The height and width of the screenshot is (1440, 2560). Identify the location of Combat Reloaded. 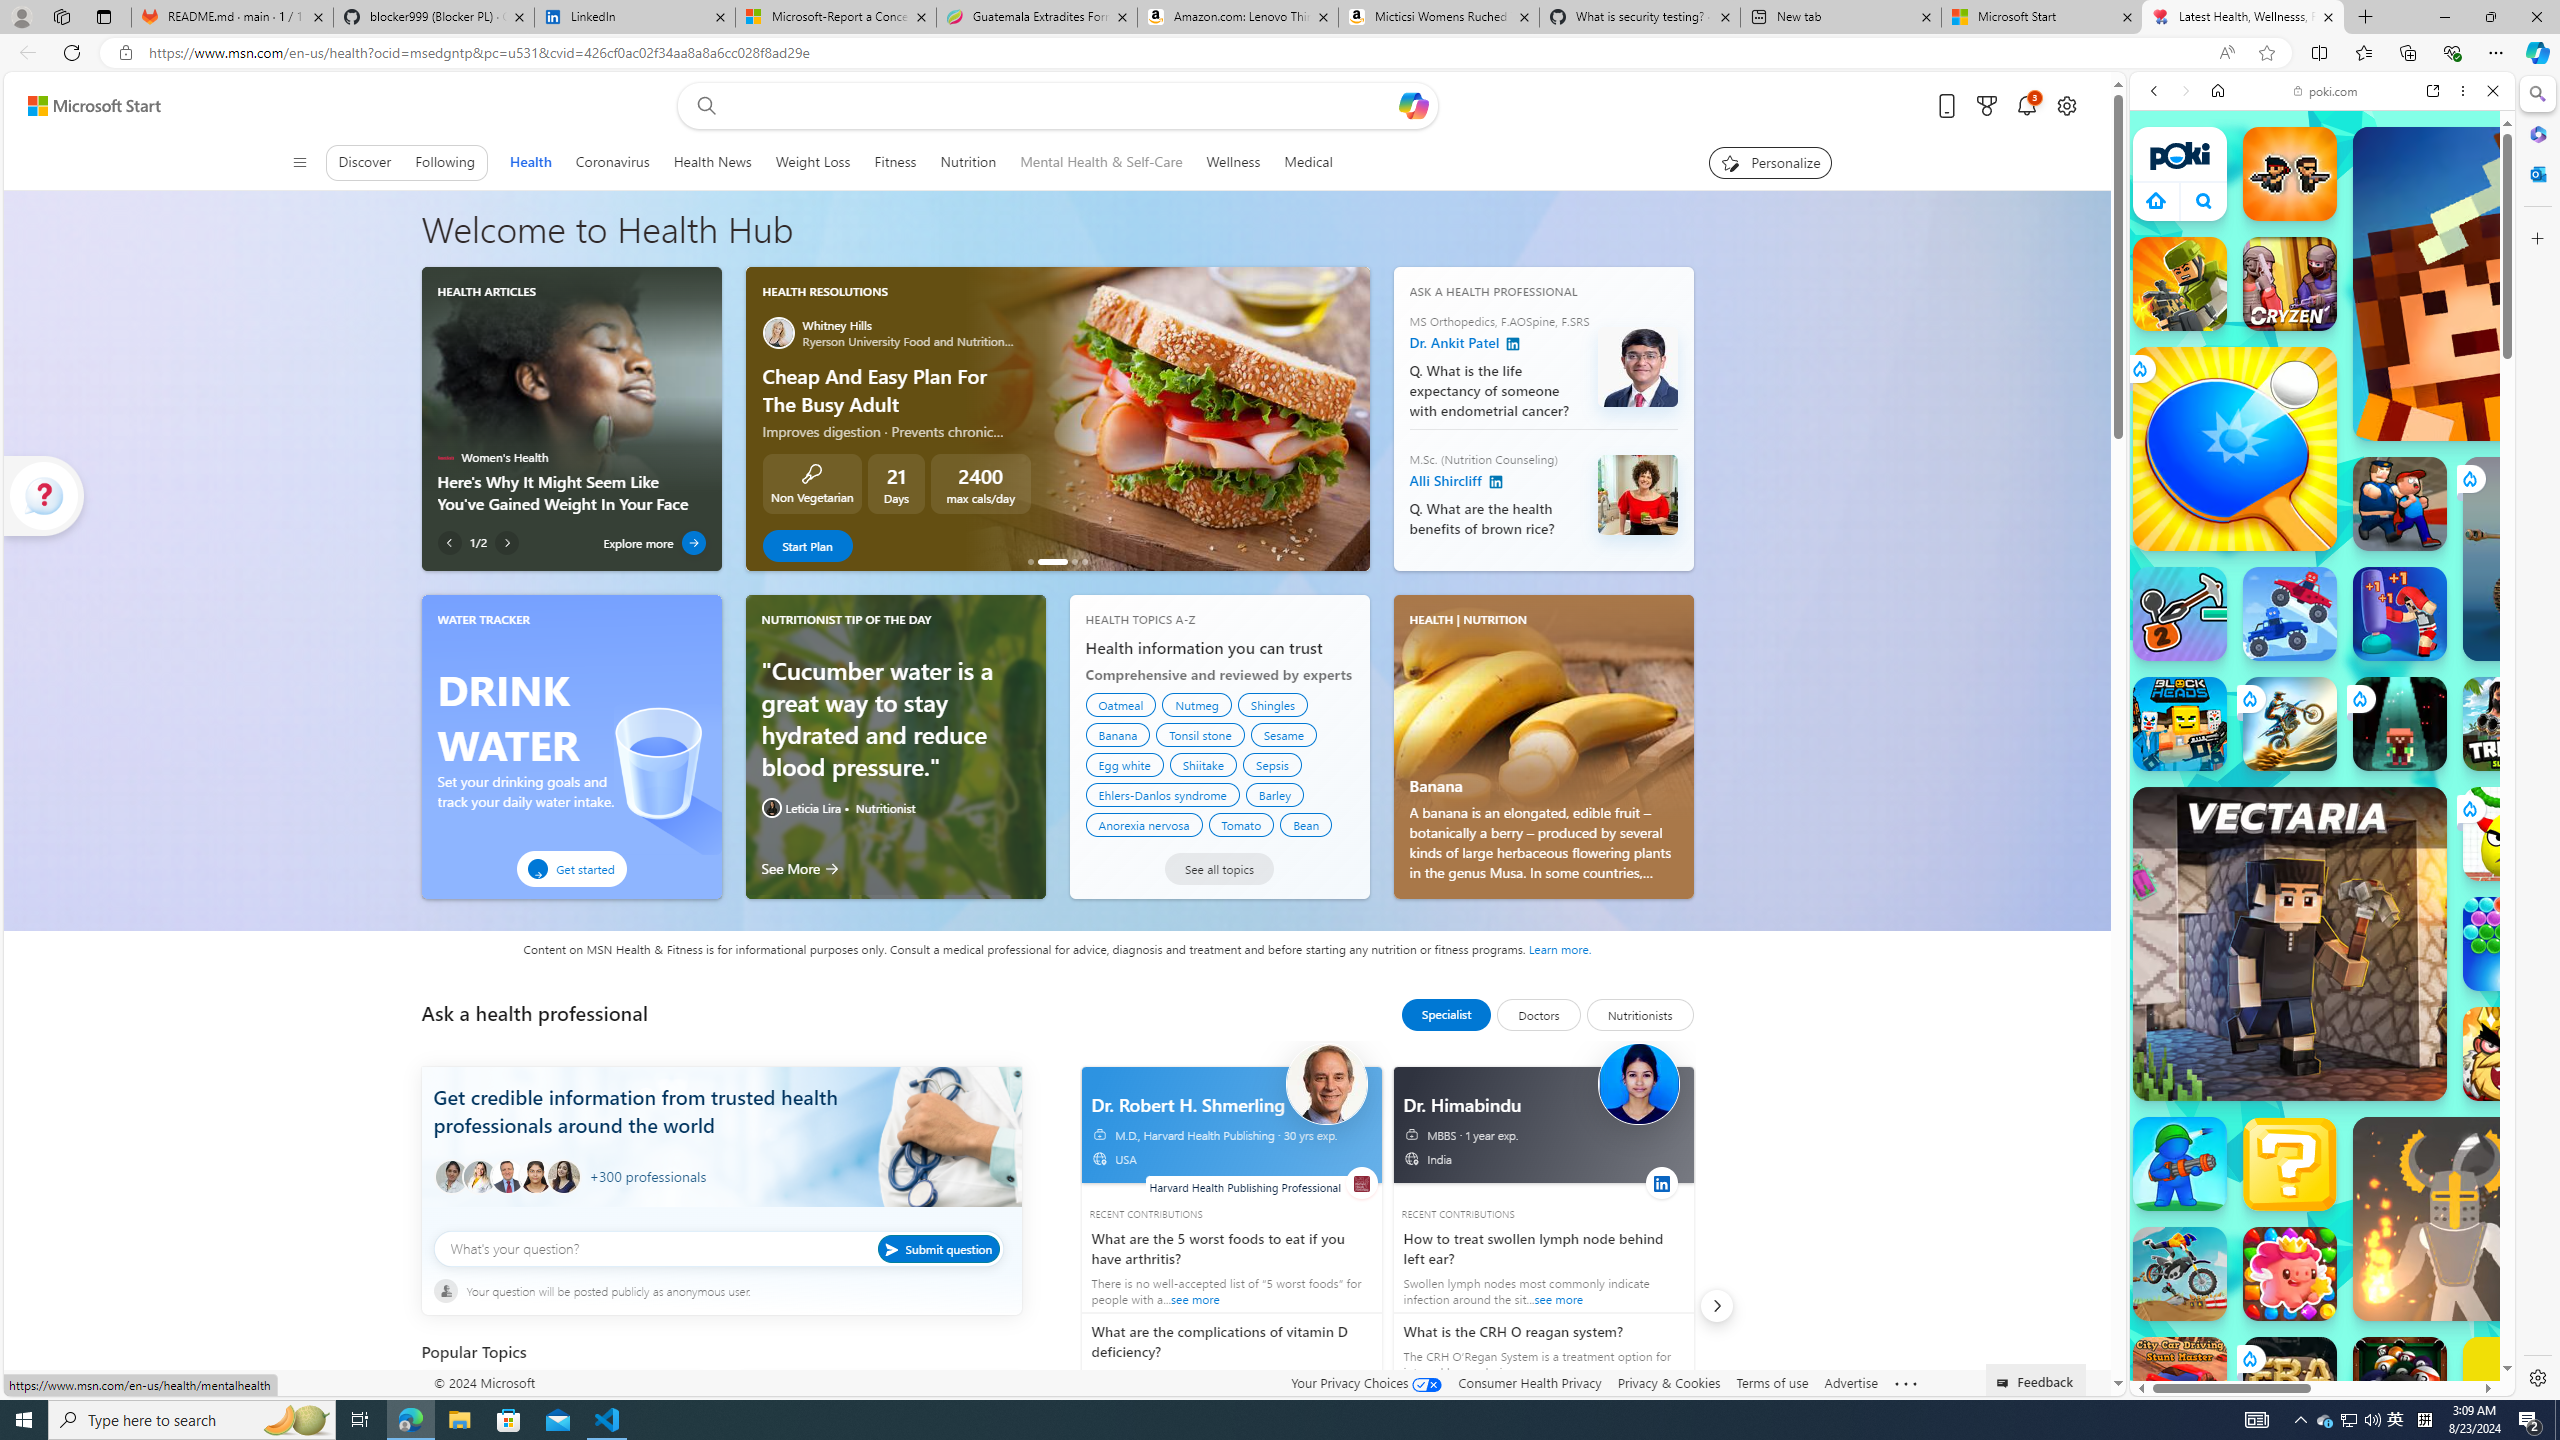
(2373, 1020).